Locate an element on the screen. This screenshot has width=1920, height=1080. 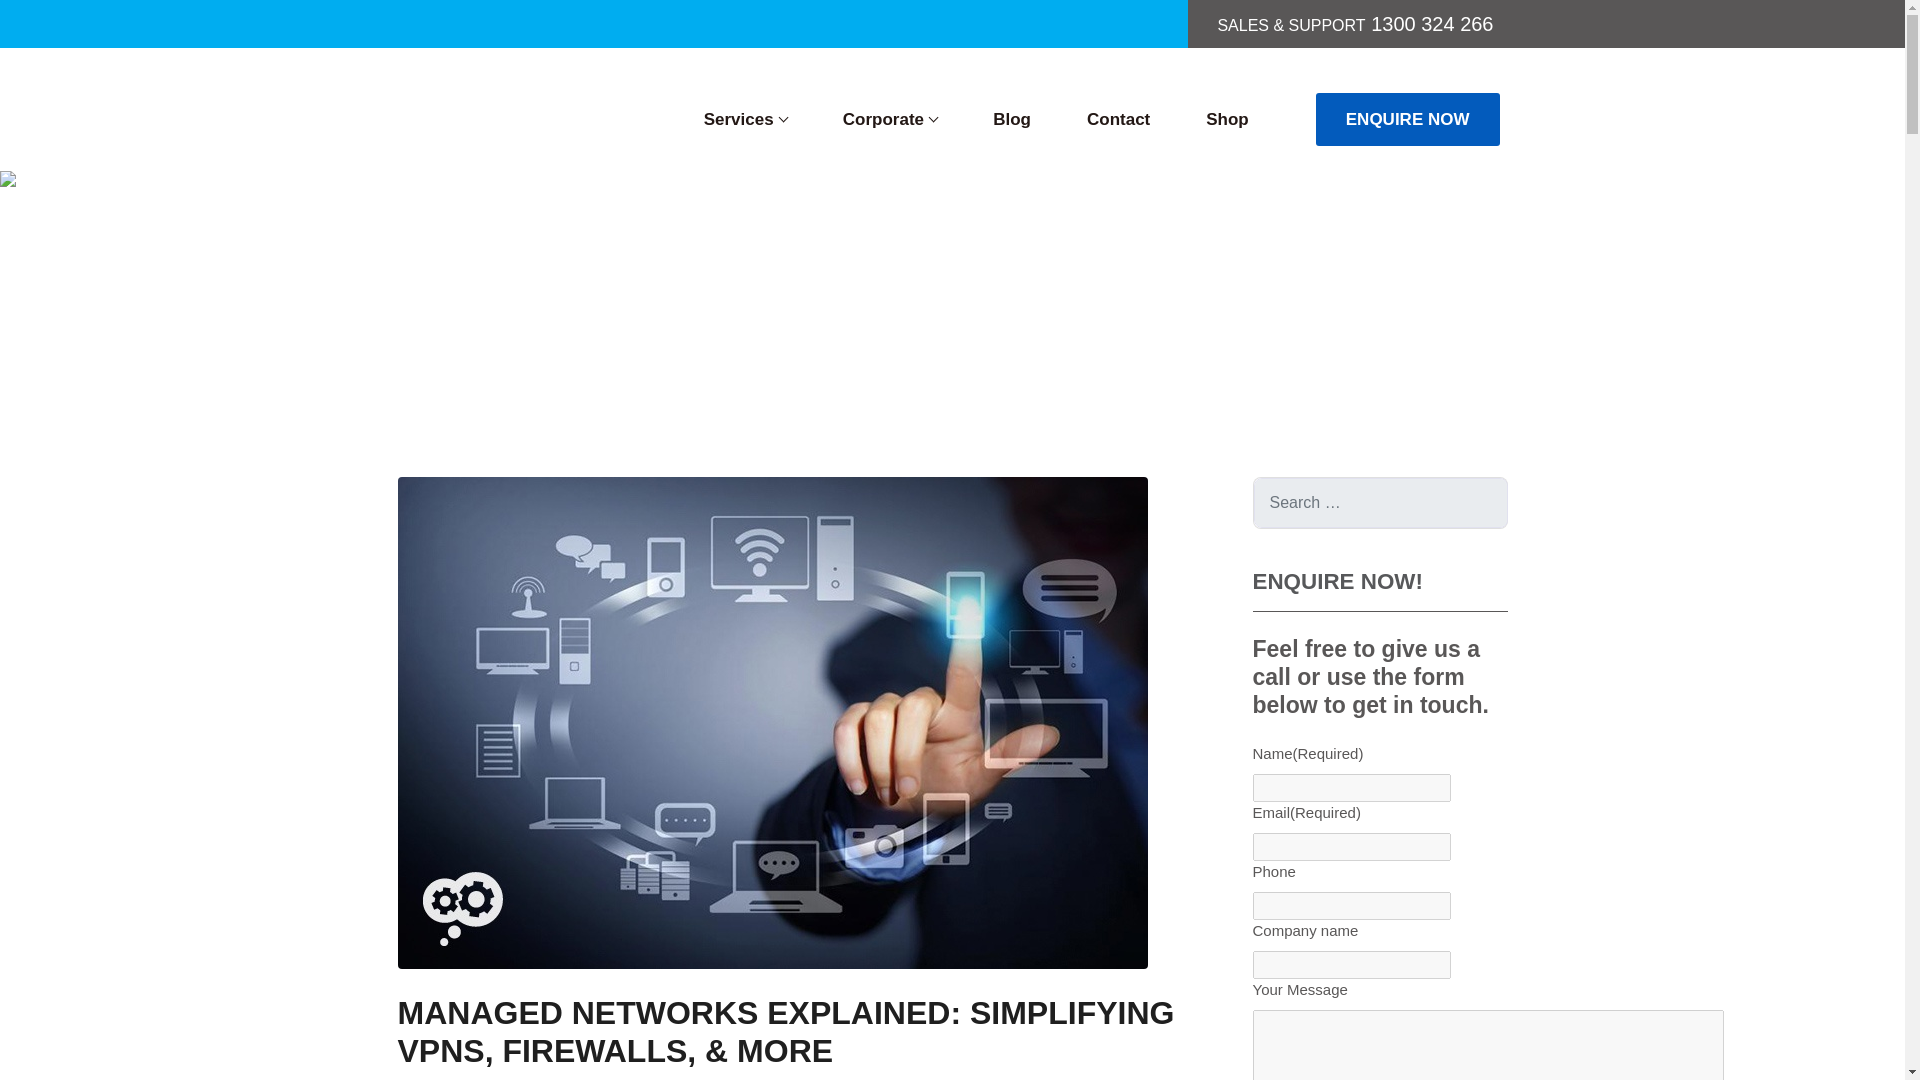
Search is located at coordinates (82, 31).